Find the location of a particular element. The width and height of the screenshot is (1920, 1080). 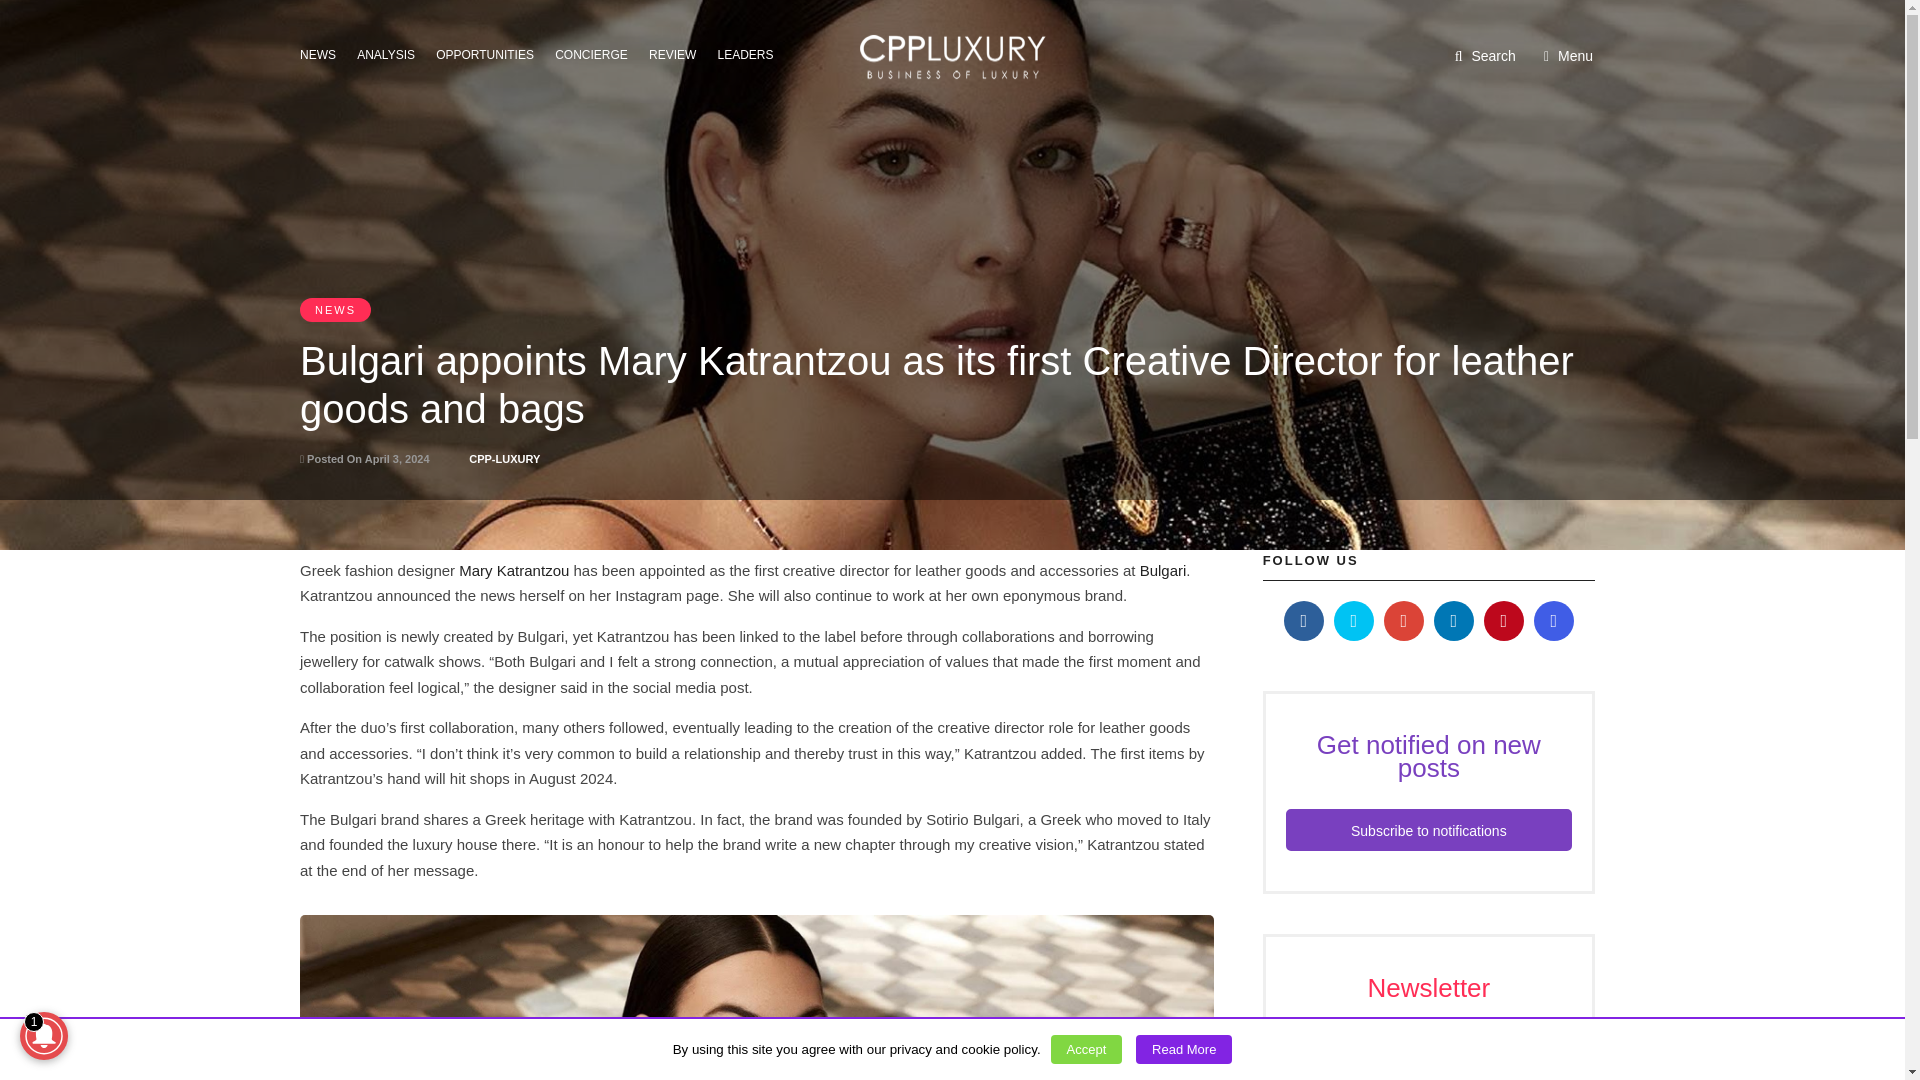

CONCIERGE is located at coordinates (596, 53).